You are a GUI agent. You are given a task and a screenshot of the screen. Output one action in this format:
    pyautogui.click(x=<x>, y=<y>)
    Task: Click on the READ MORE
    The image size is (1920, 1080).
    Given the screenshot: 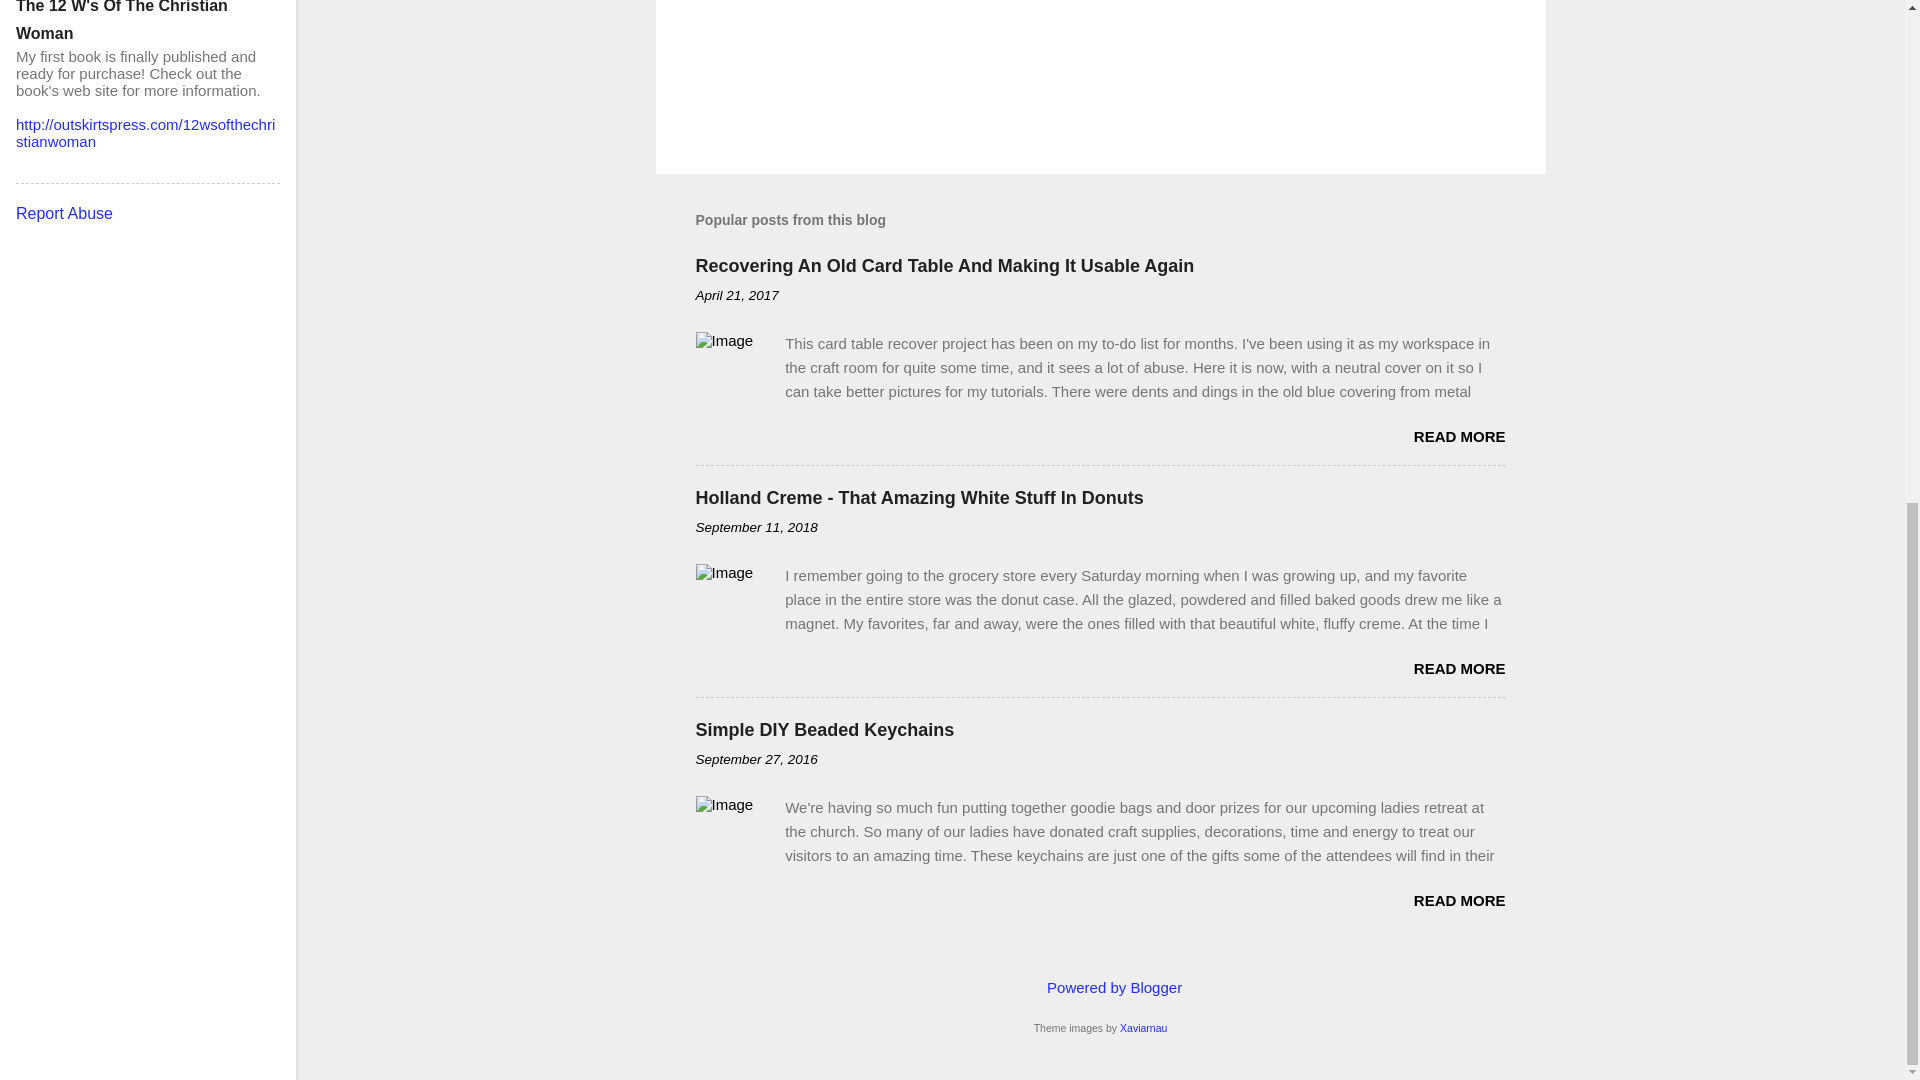 What is the action you would take?
    pyautogui.click(x=1459, y=900)
    